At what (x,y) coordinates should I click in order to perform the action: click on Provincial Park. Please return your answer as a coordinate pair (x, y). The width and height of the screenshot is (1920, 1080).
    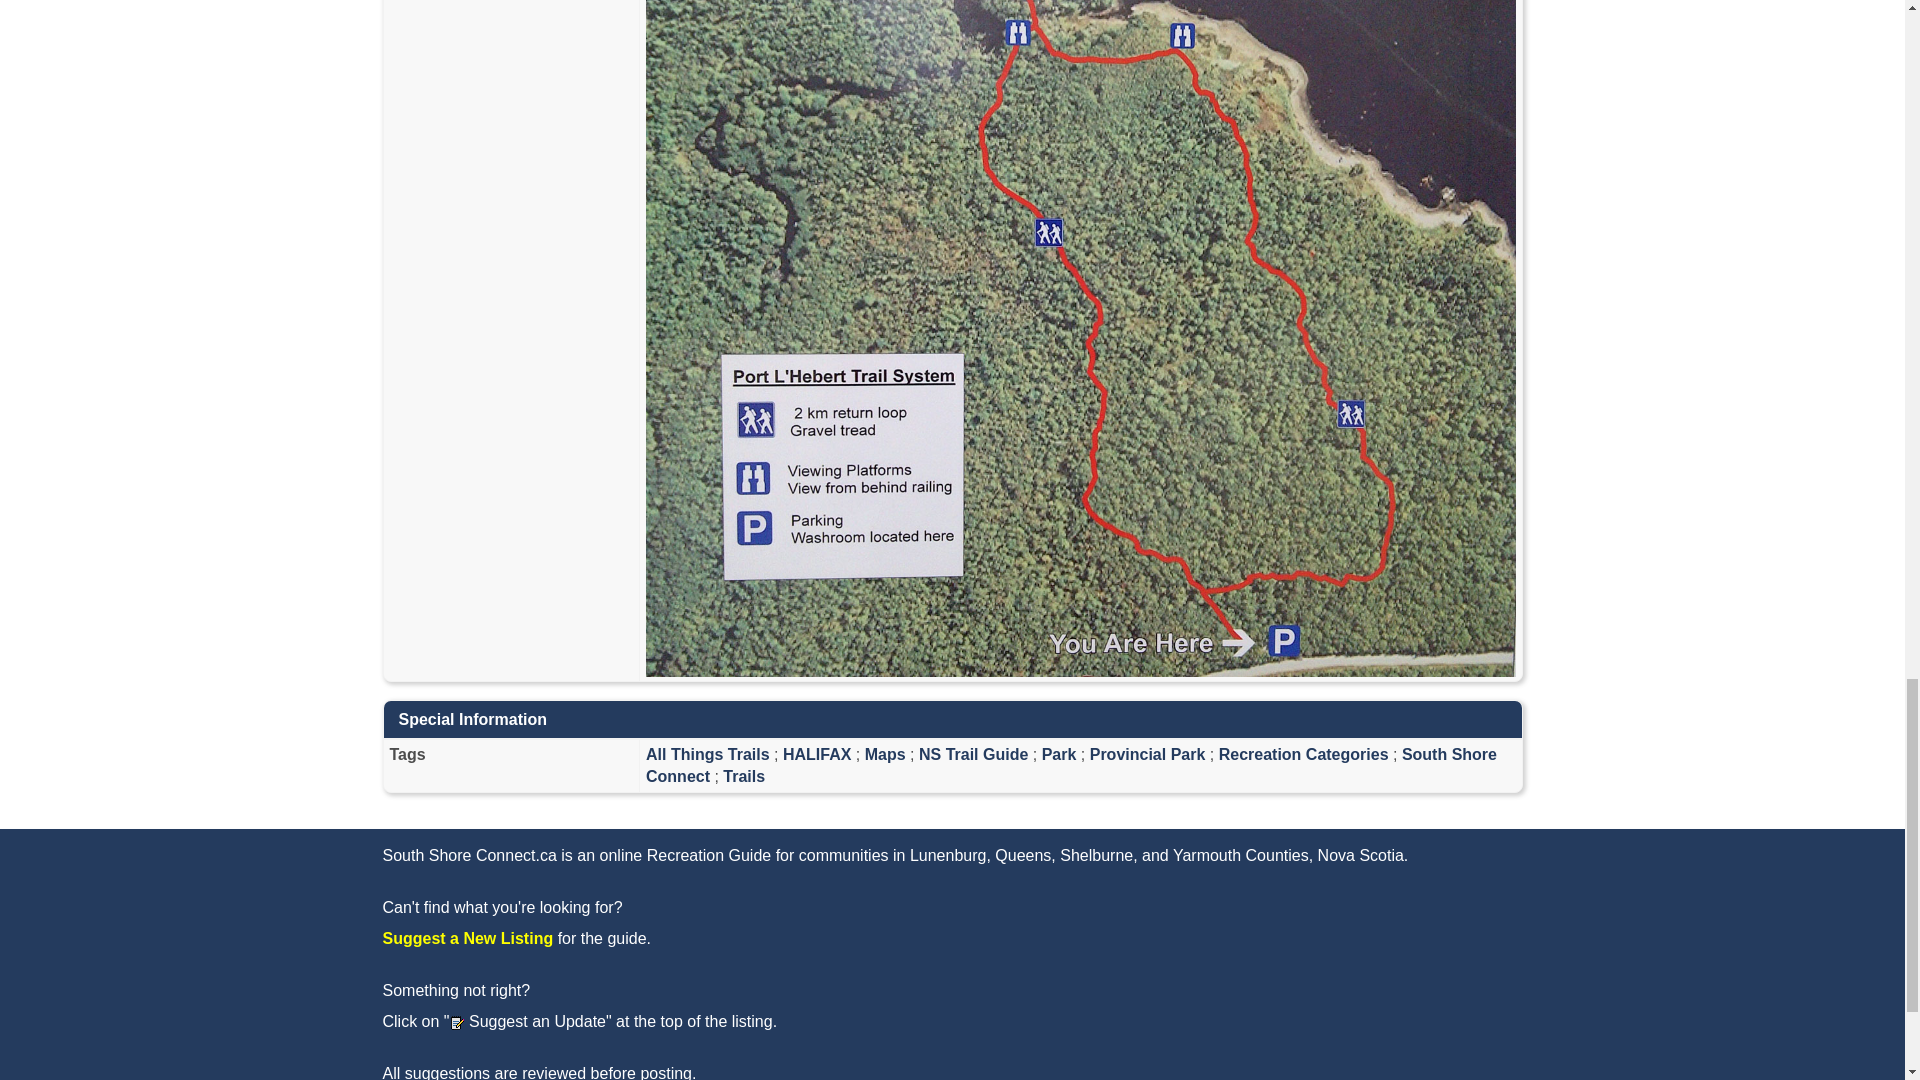
    Looking at the image, I should click on (1148, 754).